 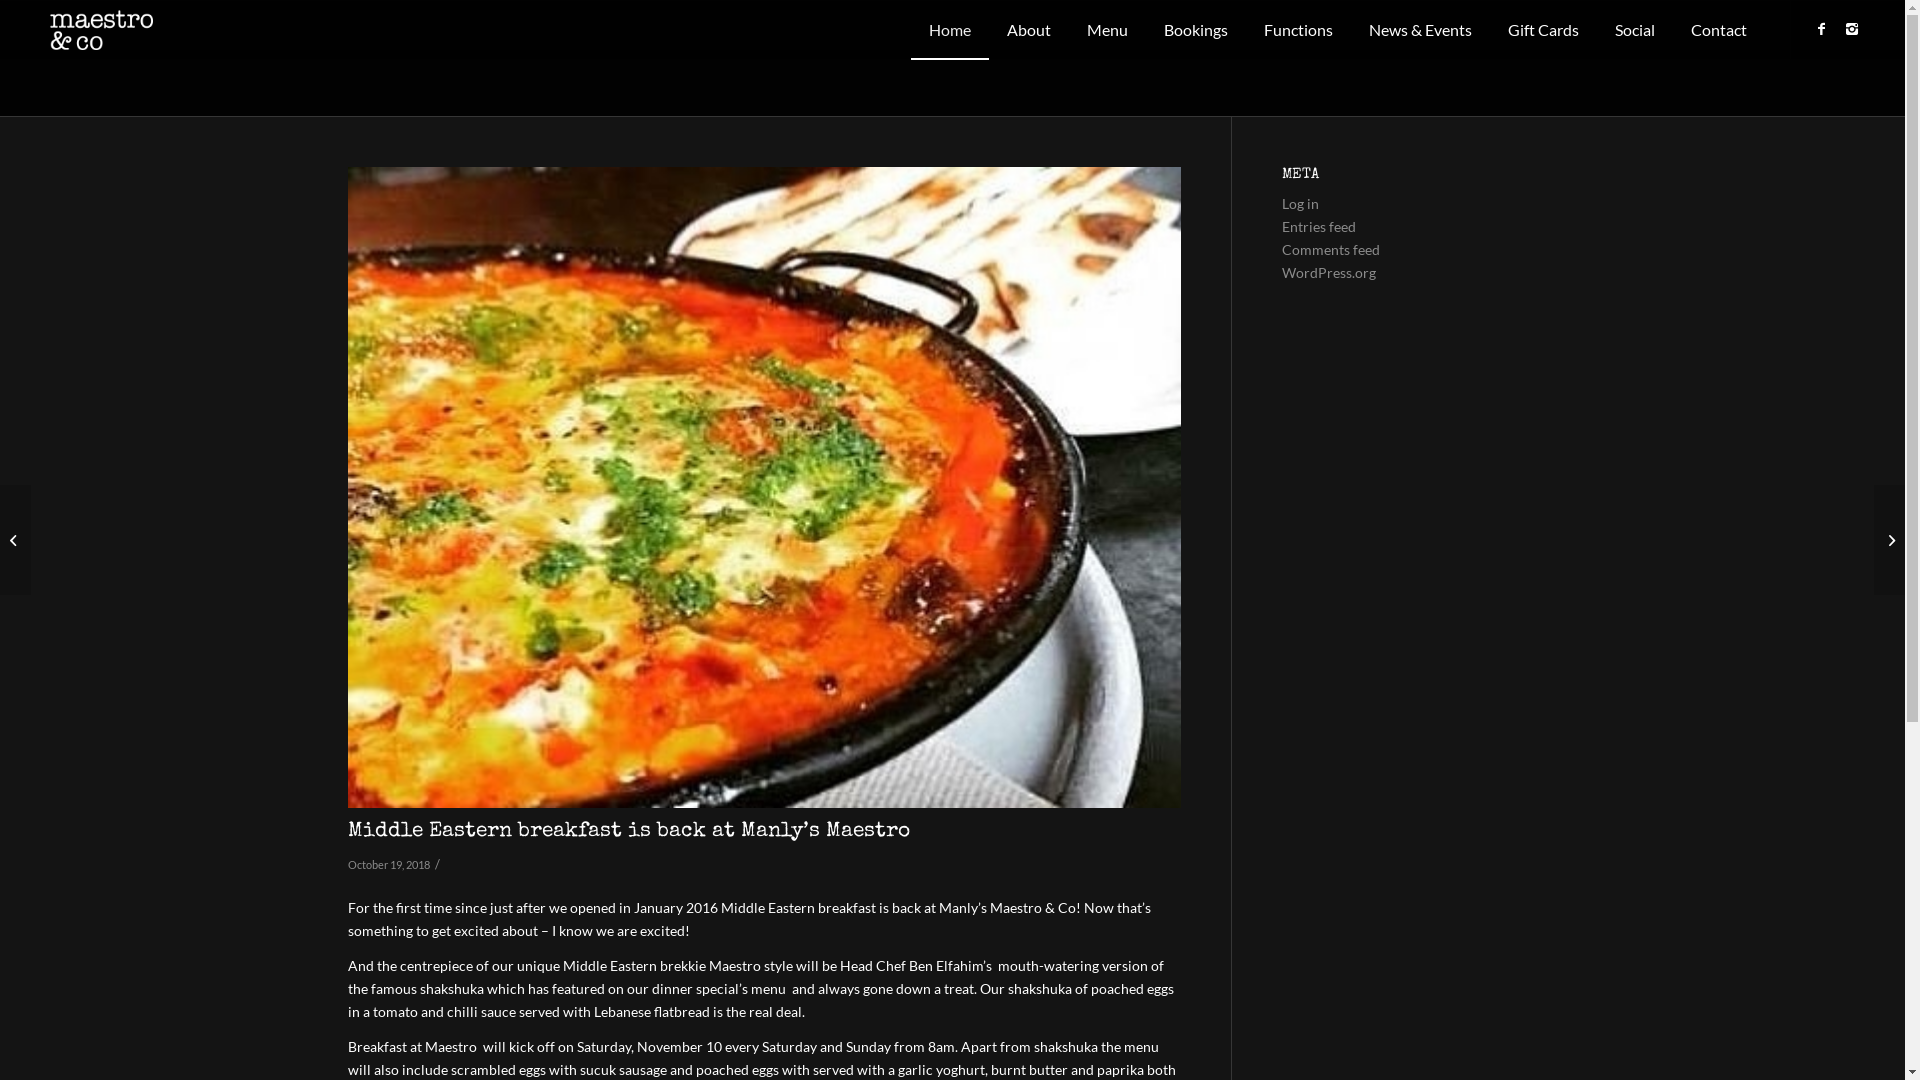 What do you see at coordinates (1196, 30) in the screenshot?
I see `Bookings` at bounding box center [1196, 30].